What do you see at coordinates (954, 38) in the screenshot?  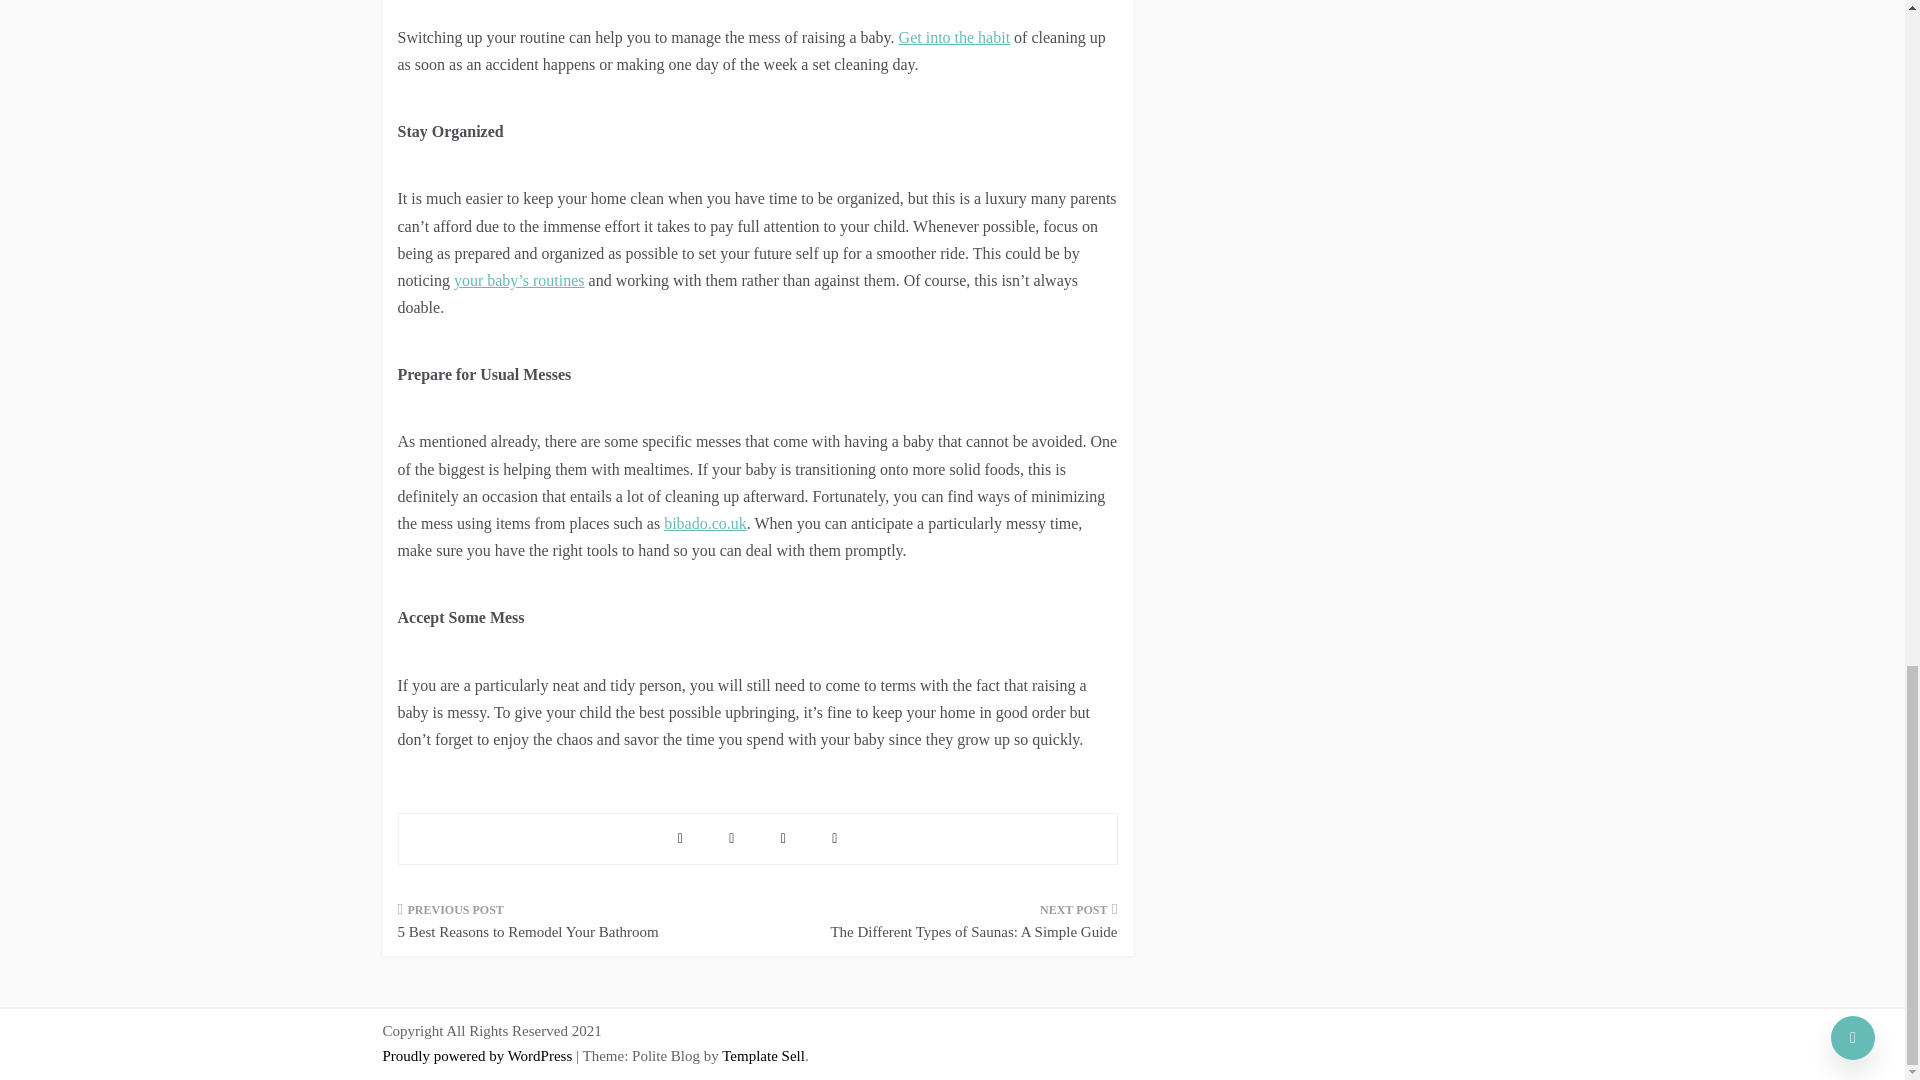 I see `Get into the habit` at bounding box center [954, 38].